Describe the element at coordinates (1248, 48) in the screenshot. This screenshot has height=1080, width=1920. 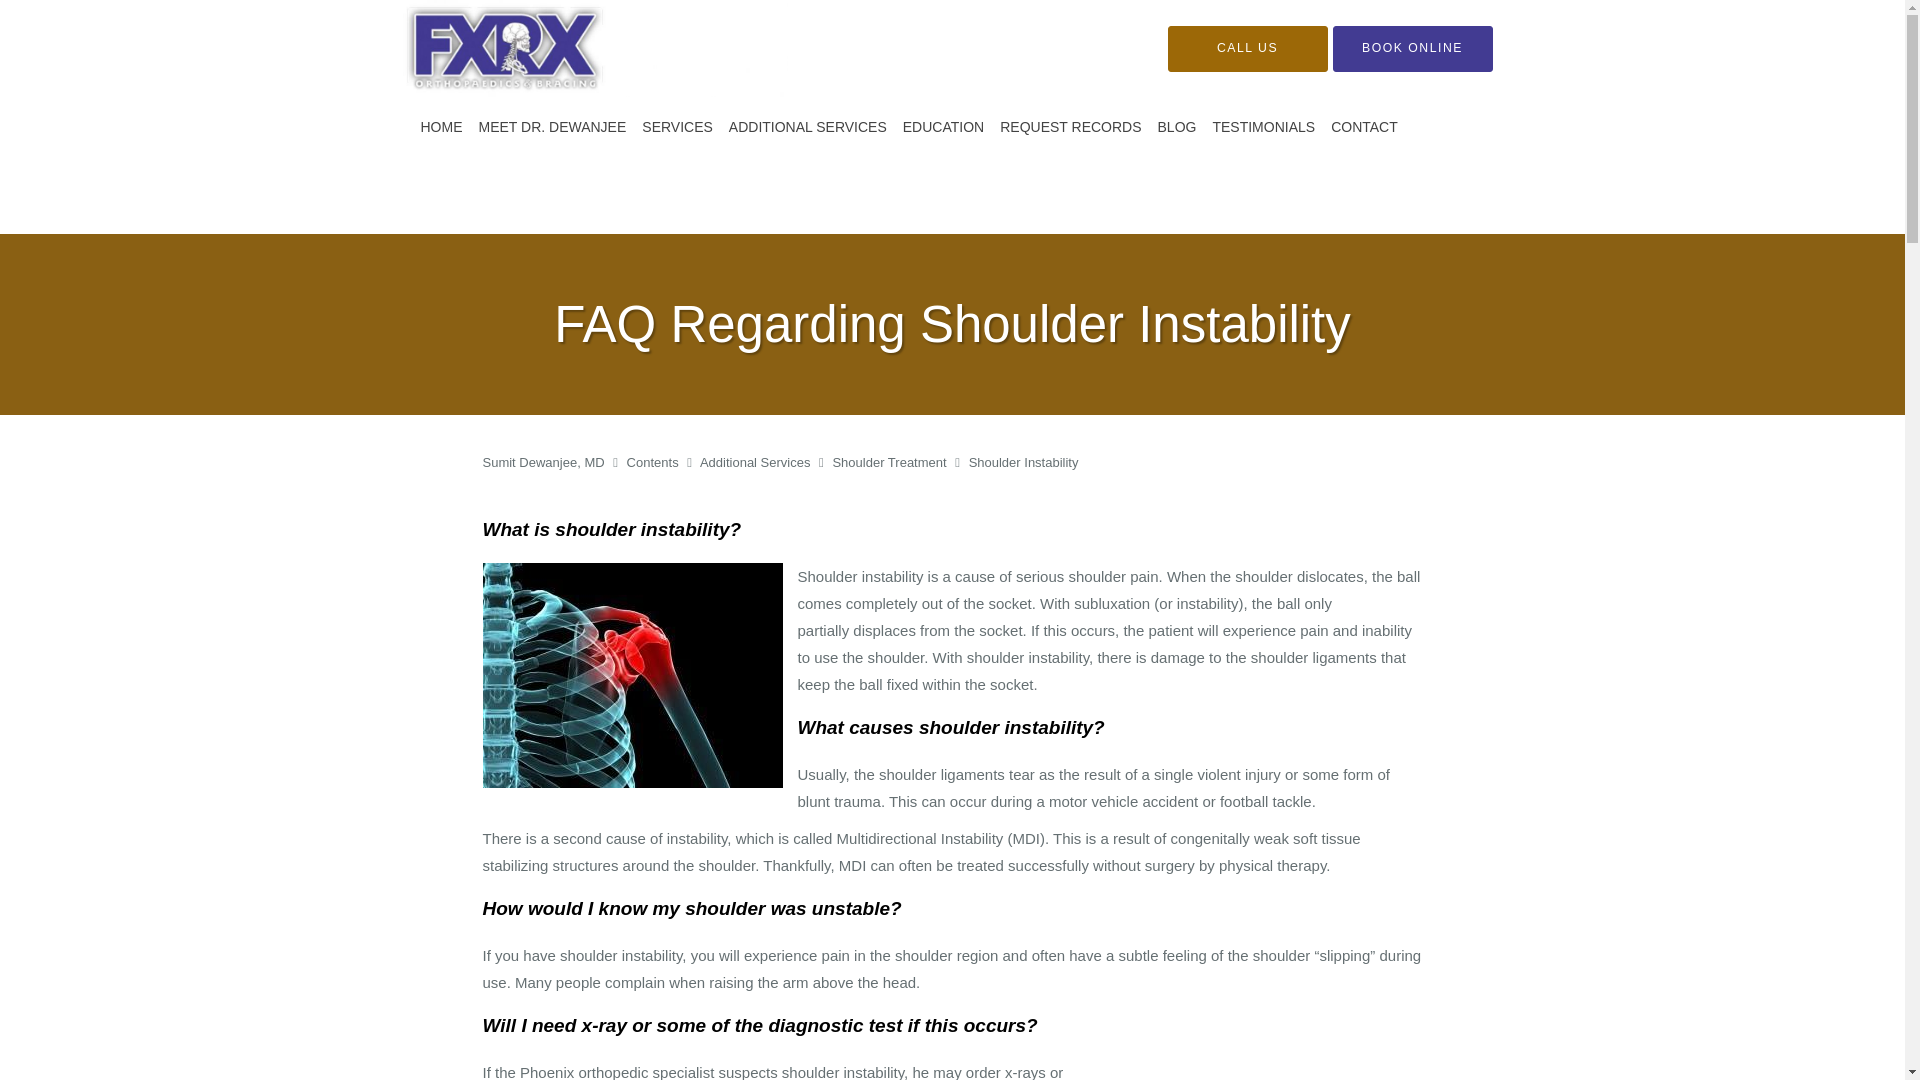
I see `CALL US` at that location.